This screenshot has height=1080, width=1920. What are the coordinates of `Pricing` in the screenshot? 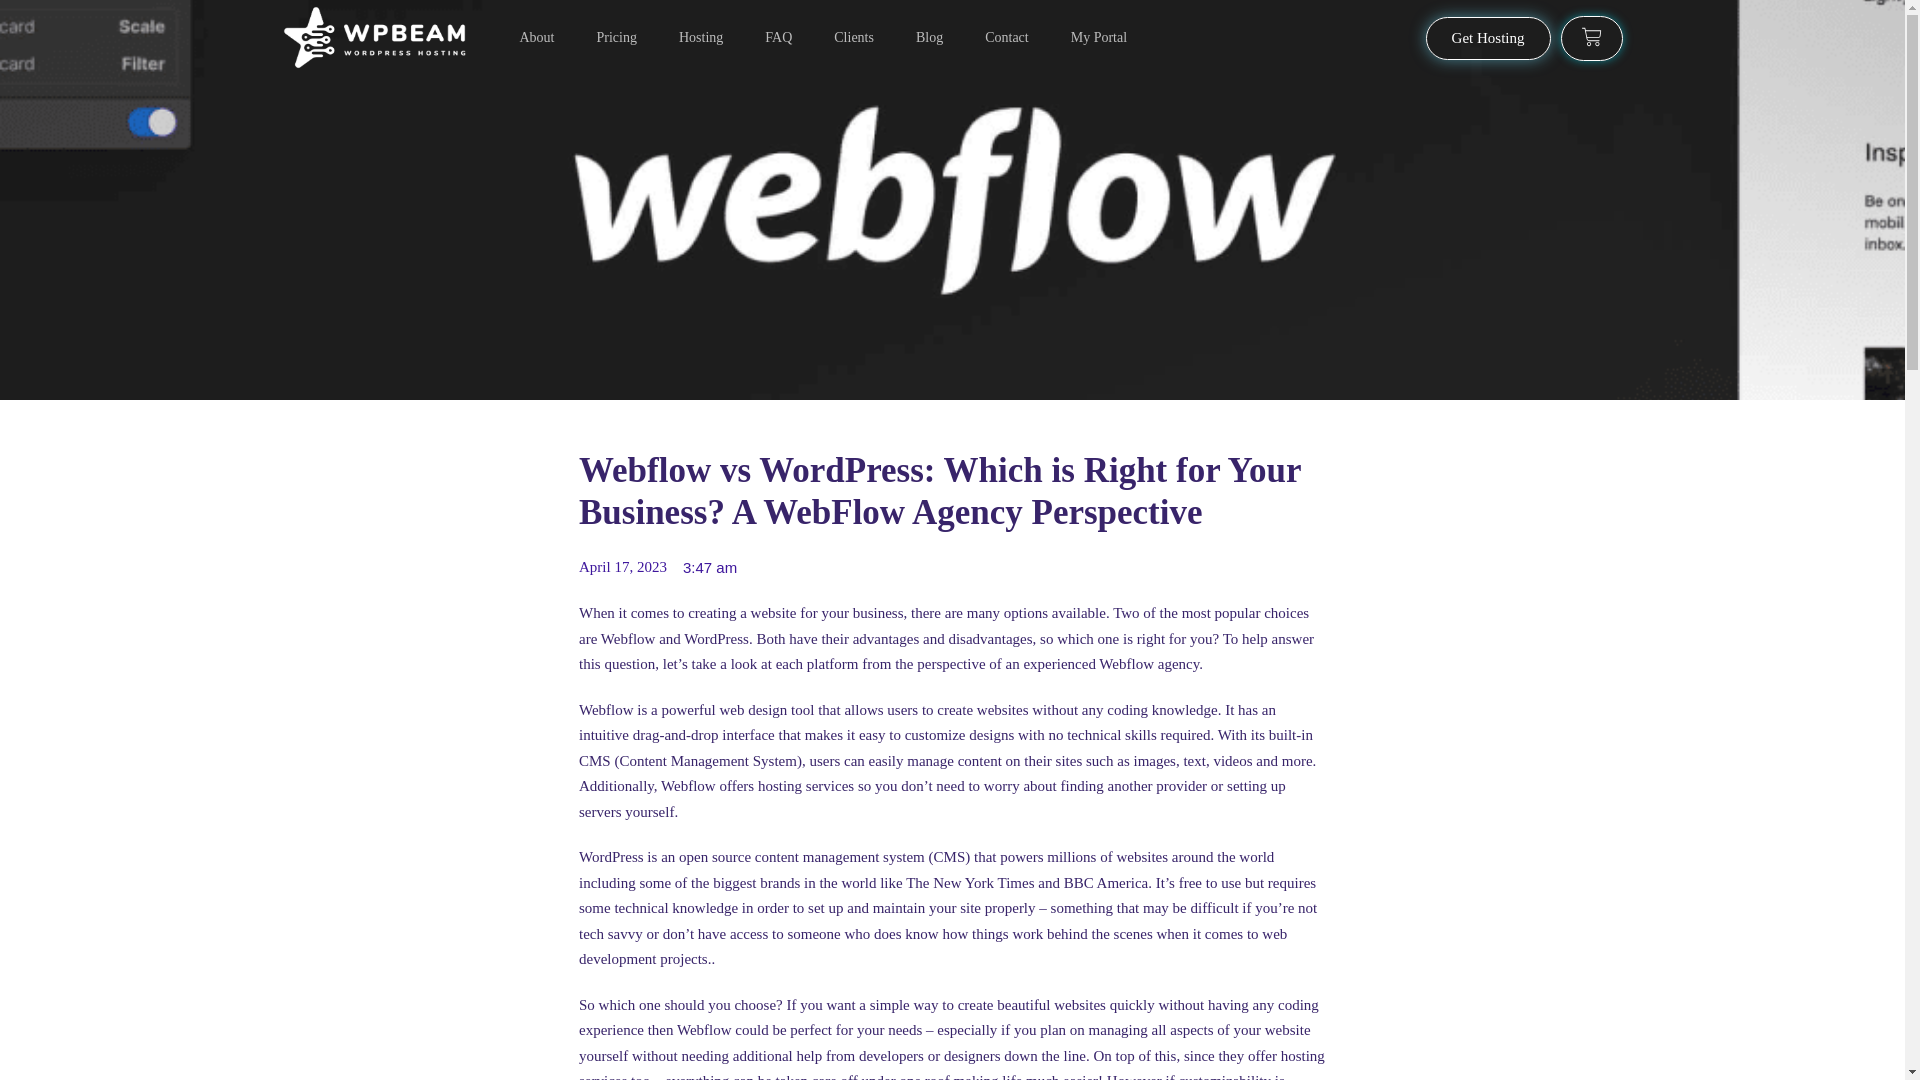 It's located at (615, 38).